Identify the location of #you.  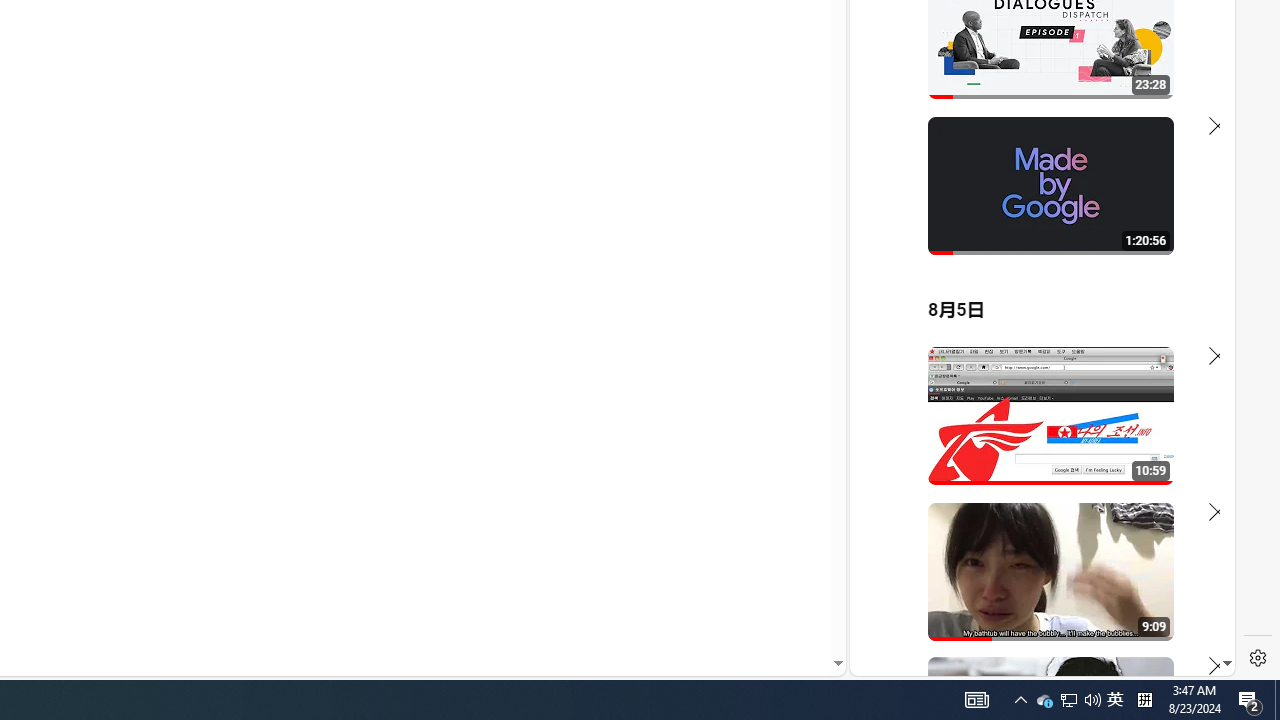
(1115, 700).